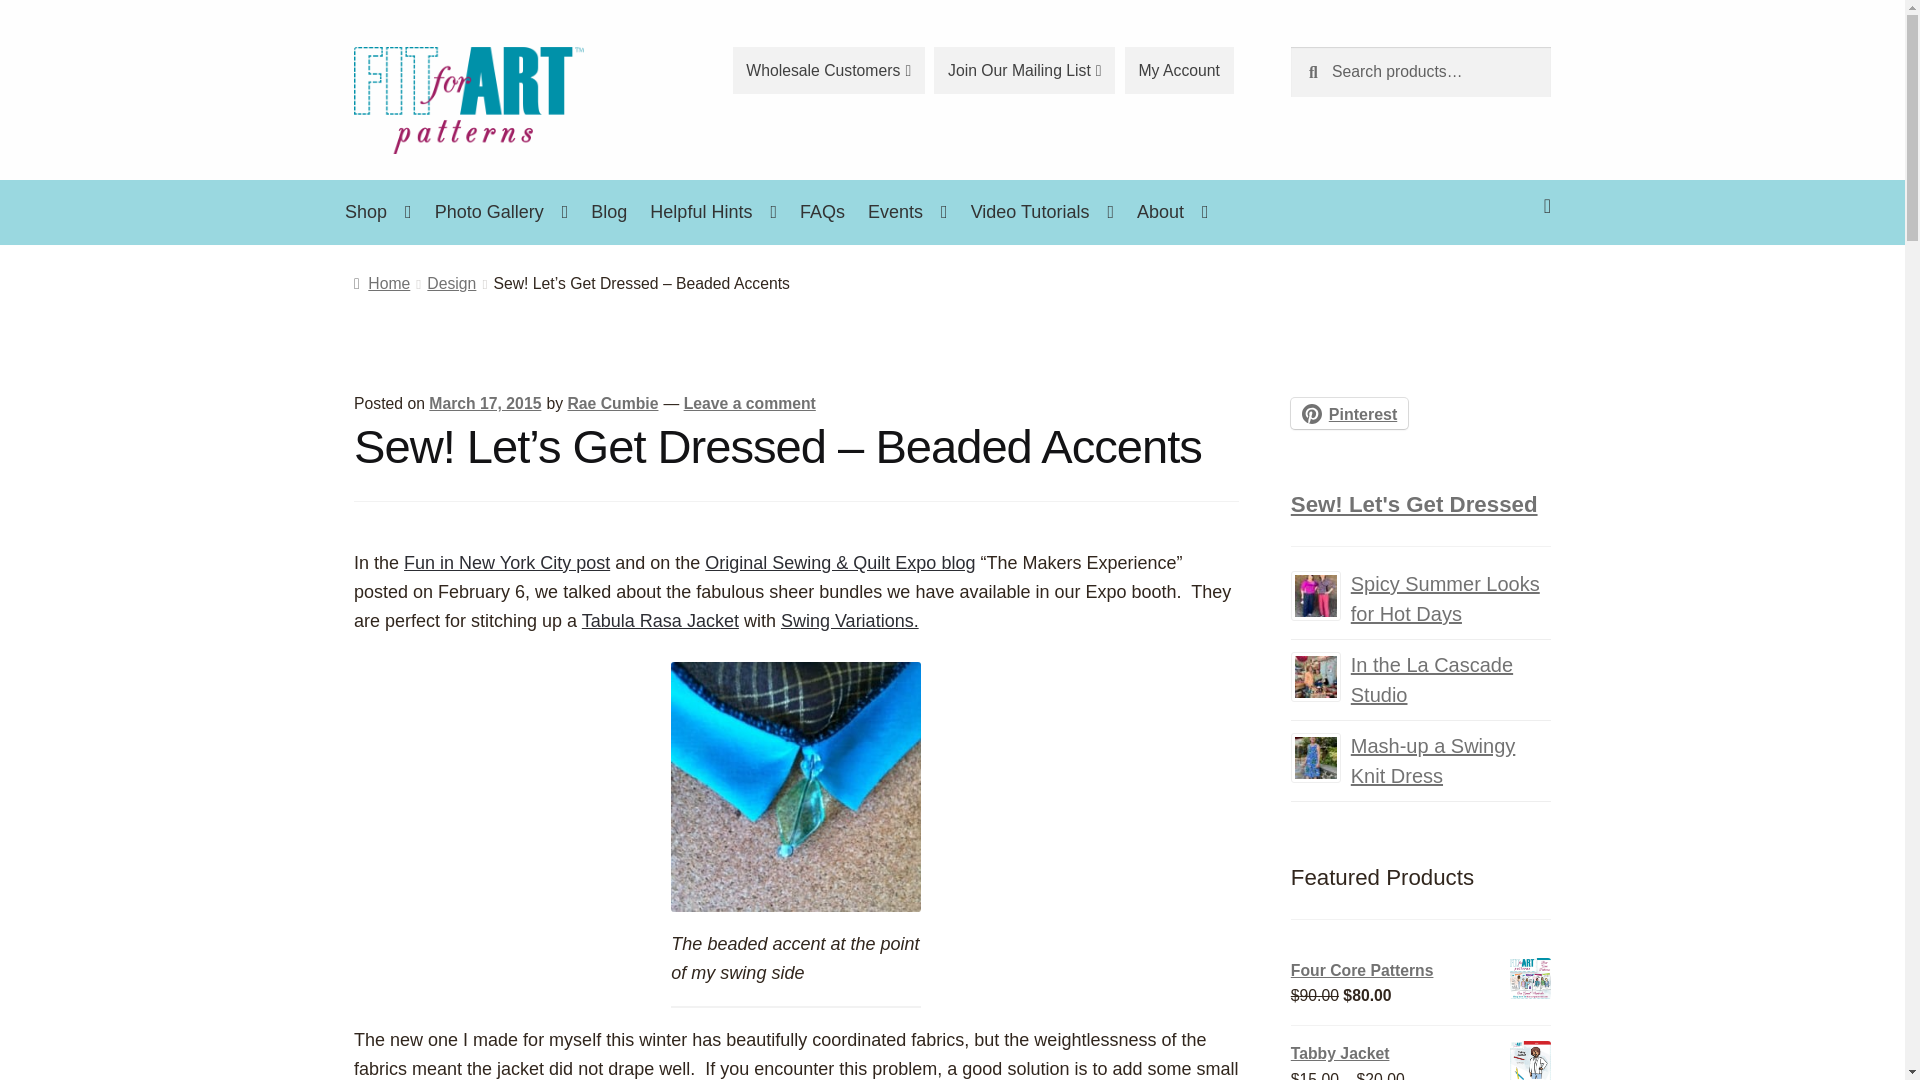 The height and width of the screenshot is (1080, 1920). Describe the element at coordinates (378, 212) in the screenshot. I see `Shop` at that location.